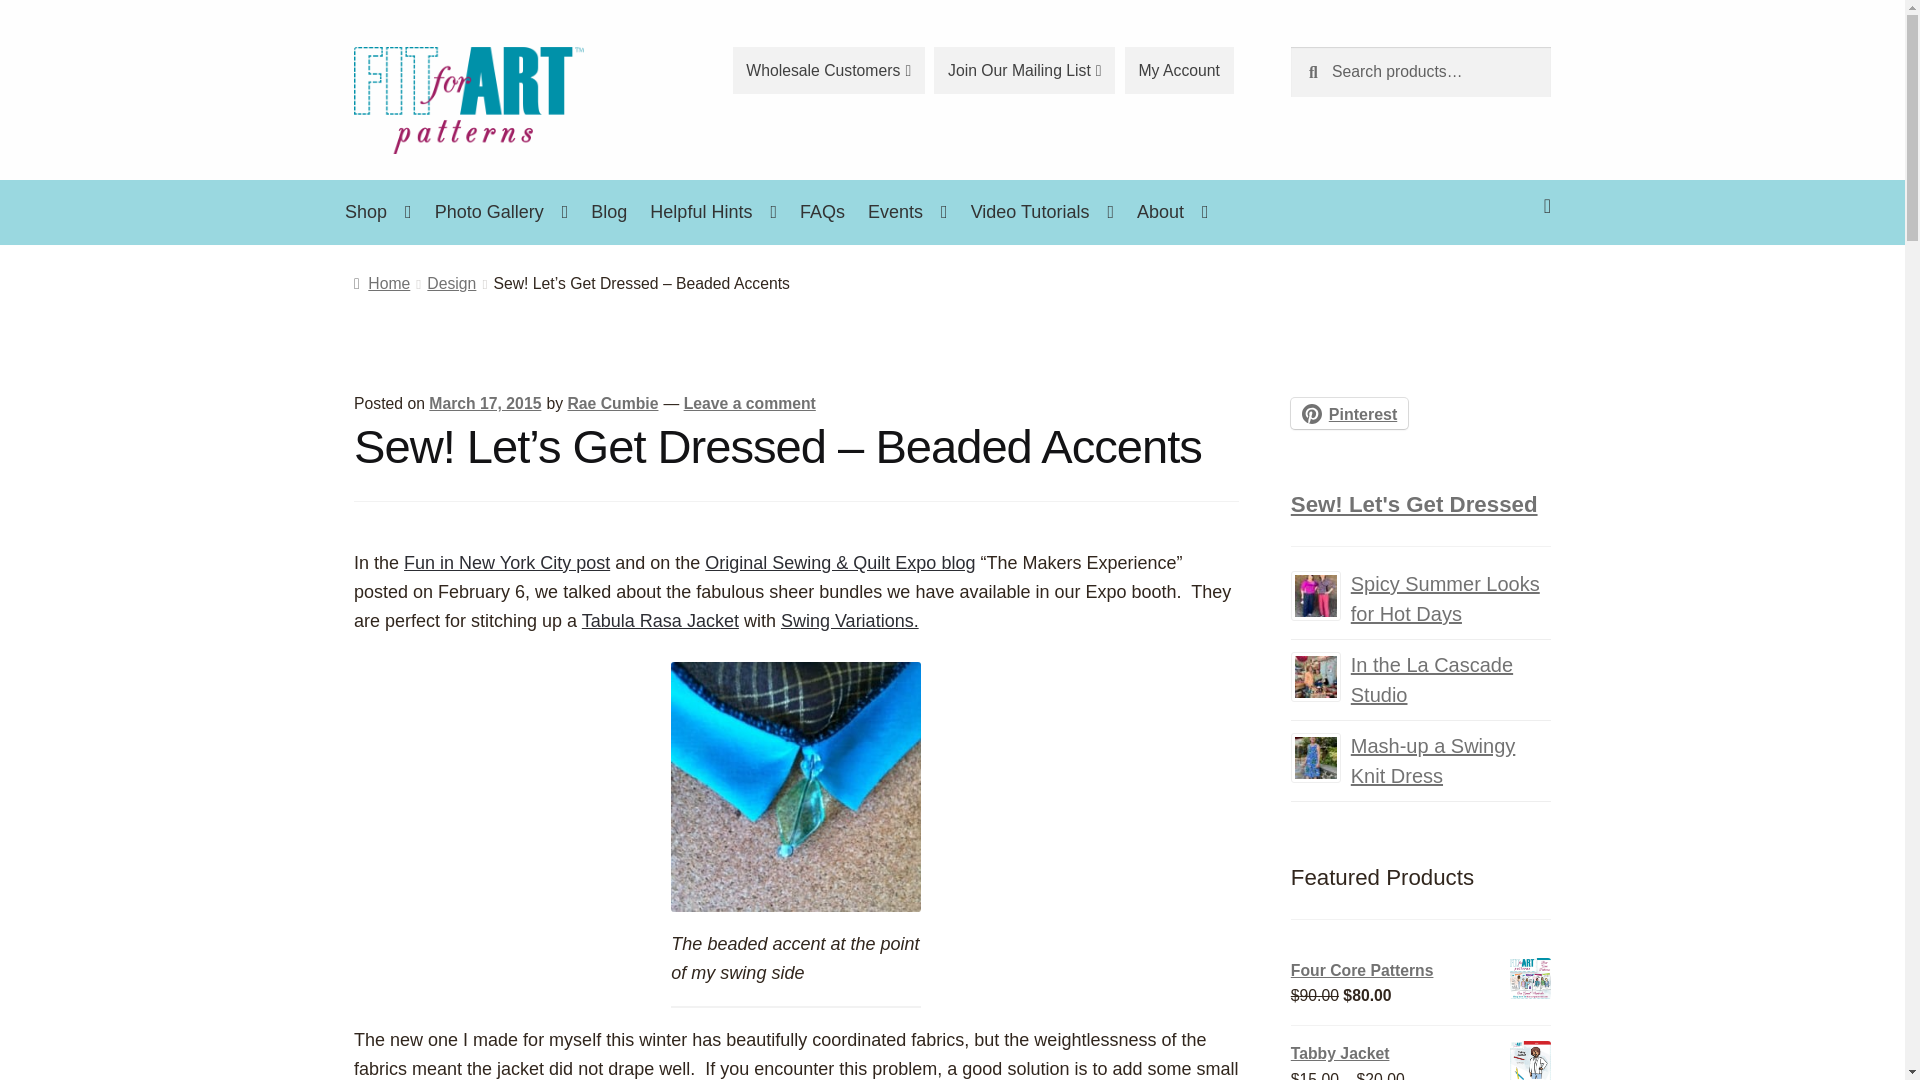 The height and width of the screenshot is (1080, 1920). Describe the element at coordinates (378, 212) in the screenshot. I see `Shop` at that location.